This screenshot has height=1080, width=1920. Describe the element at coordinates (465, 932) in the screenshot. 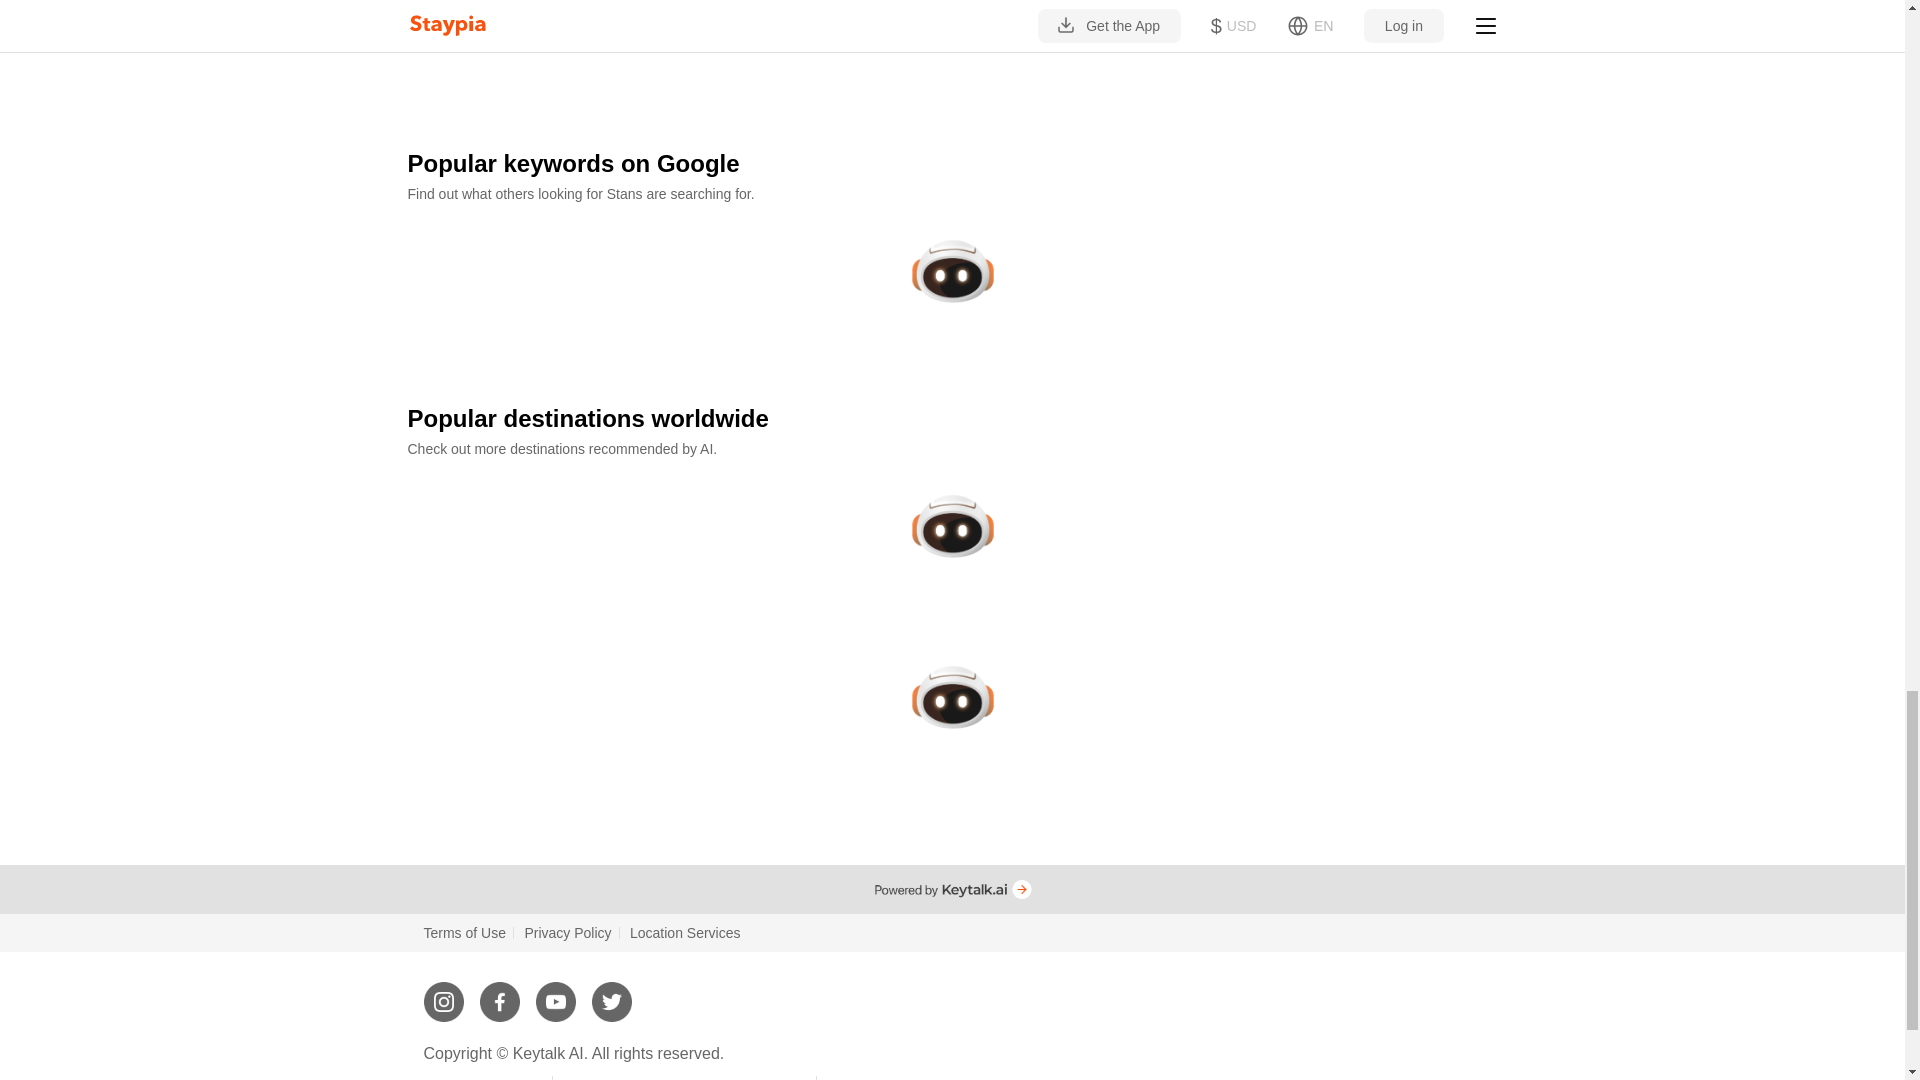

I see `Terms of Use` at that location.